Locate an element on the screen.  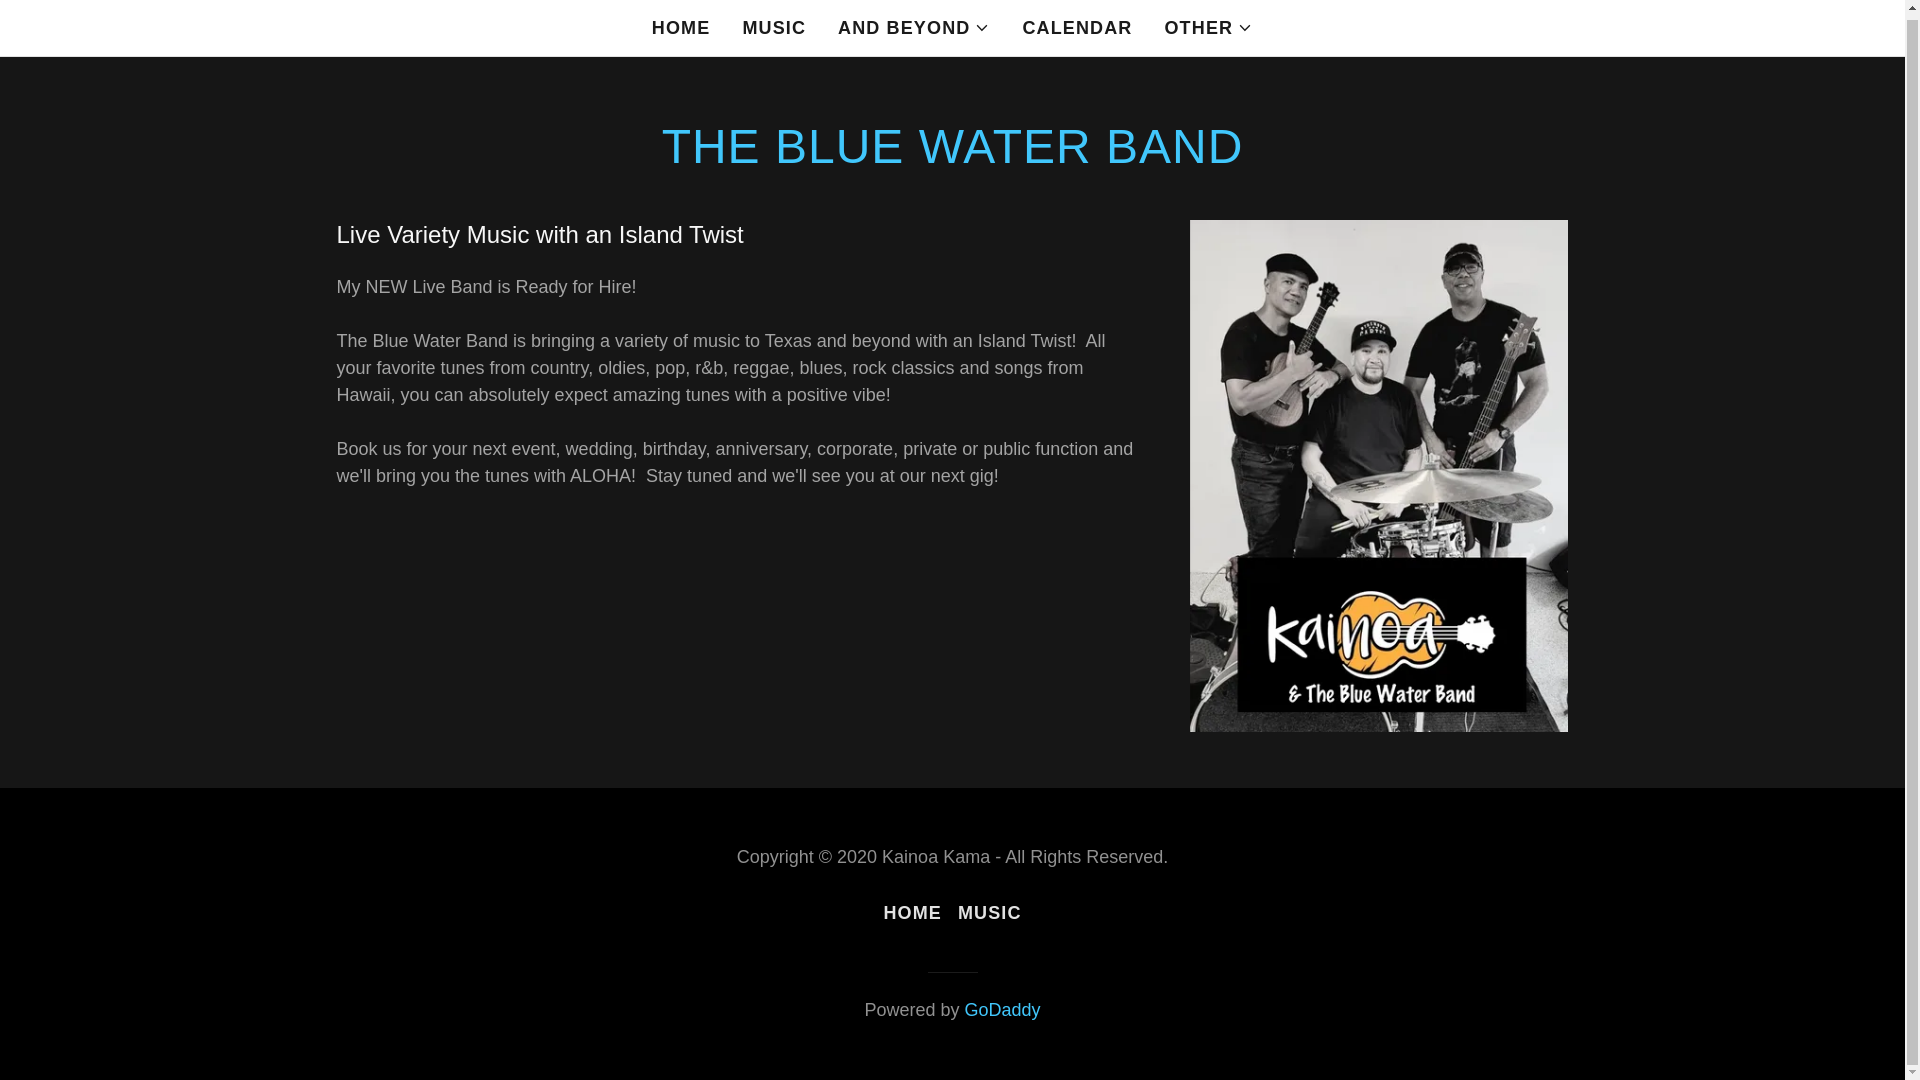
HOME is located at coordinates (912, 914).